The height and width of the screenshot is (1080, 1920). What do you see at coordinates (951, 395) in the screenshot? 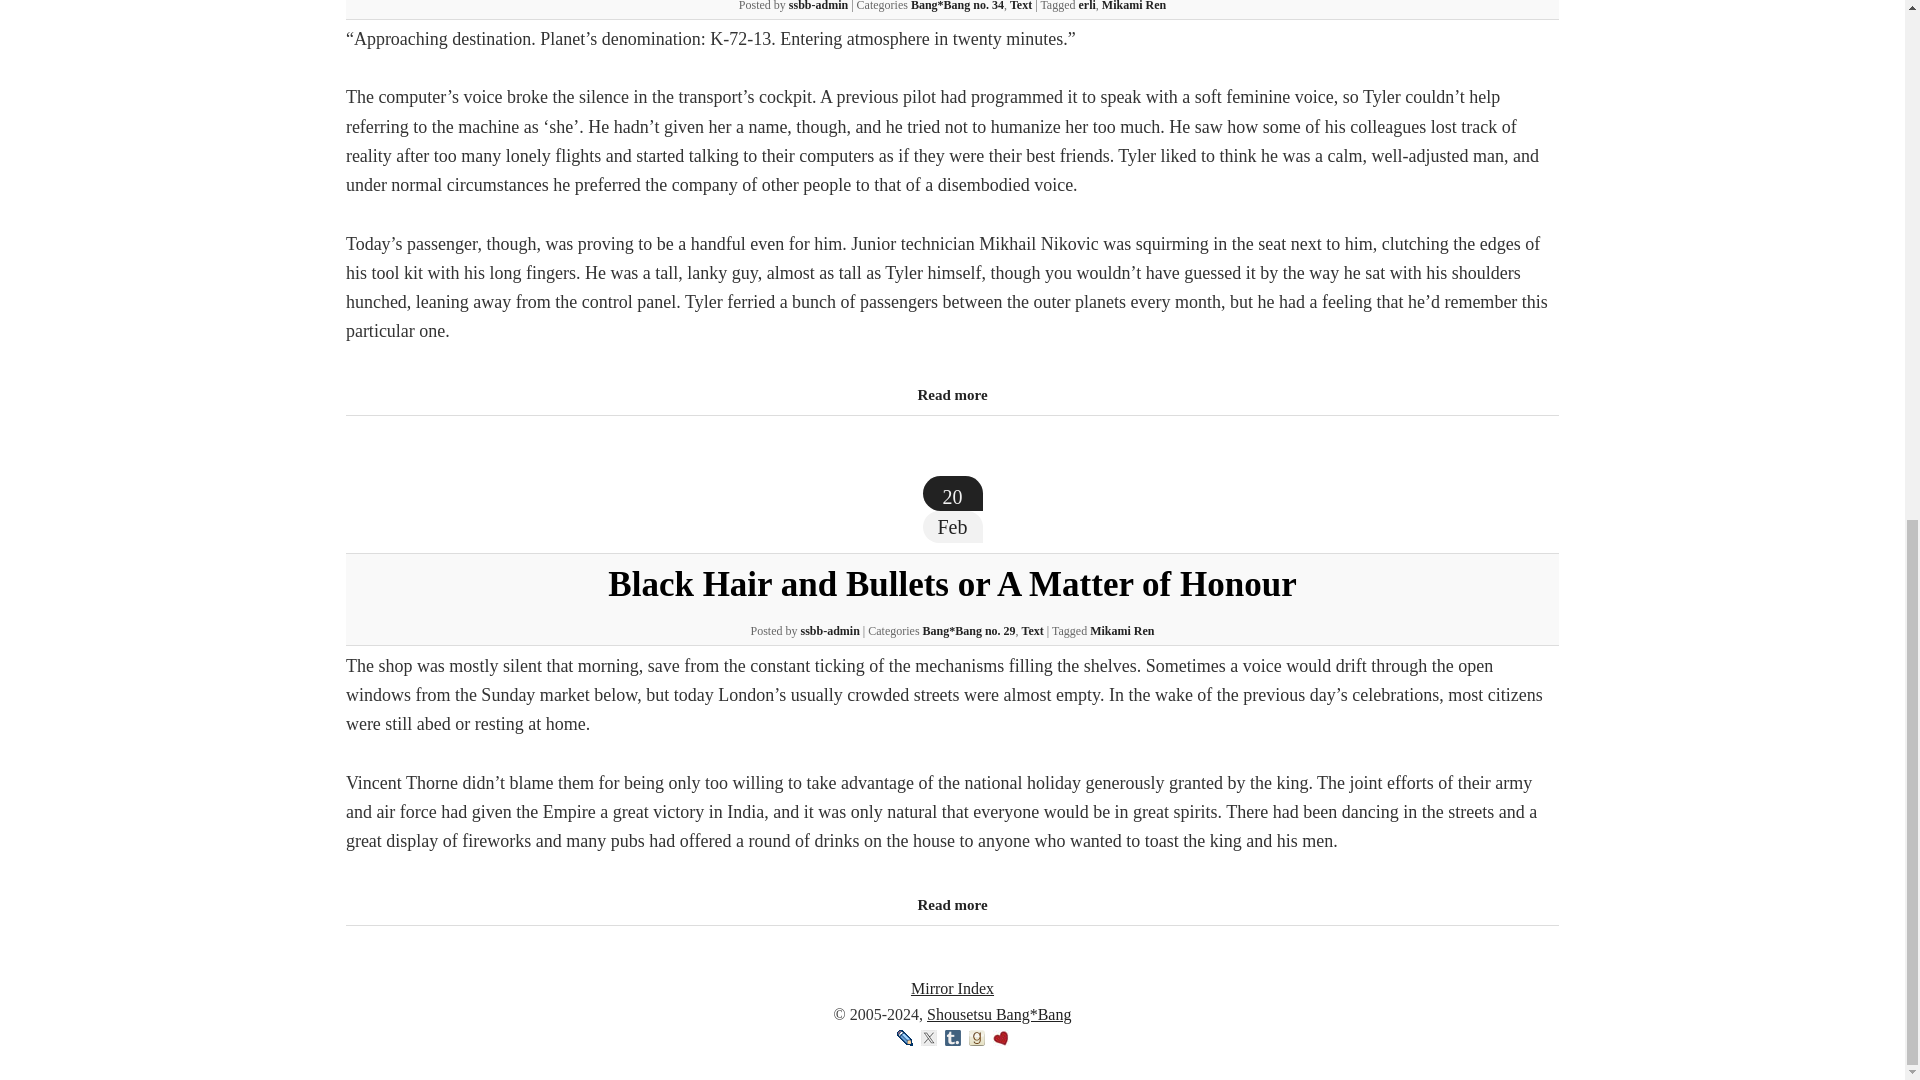
I see `Green Planet` at bounding box center [951, 395].